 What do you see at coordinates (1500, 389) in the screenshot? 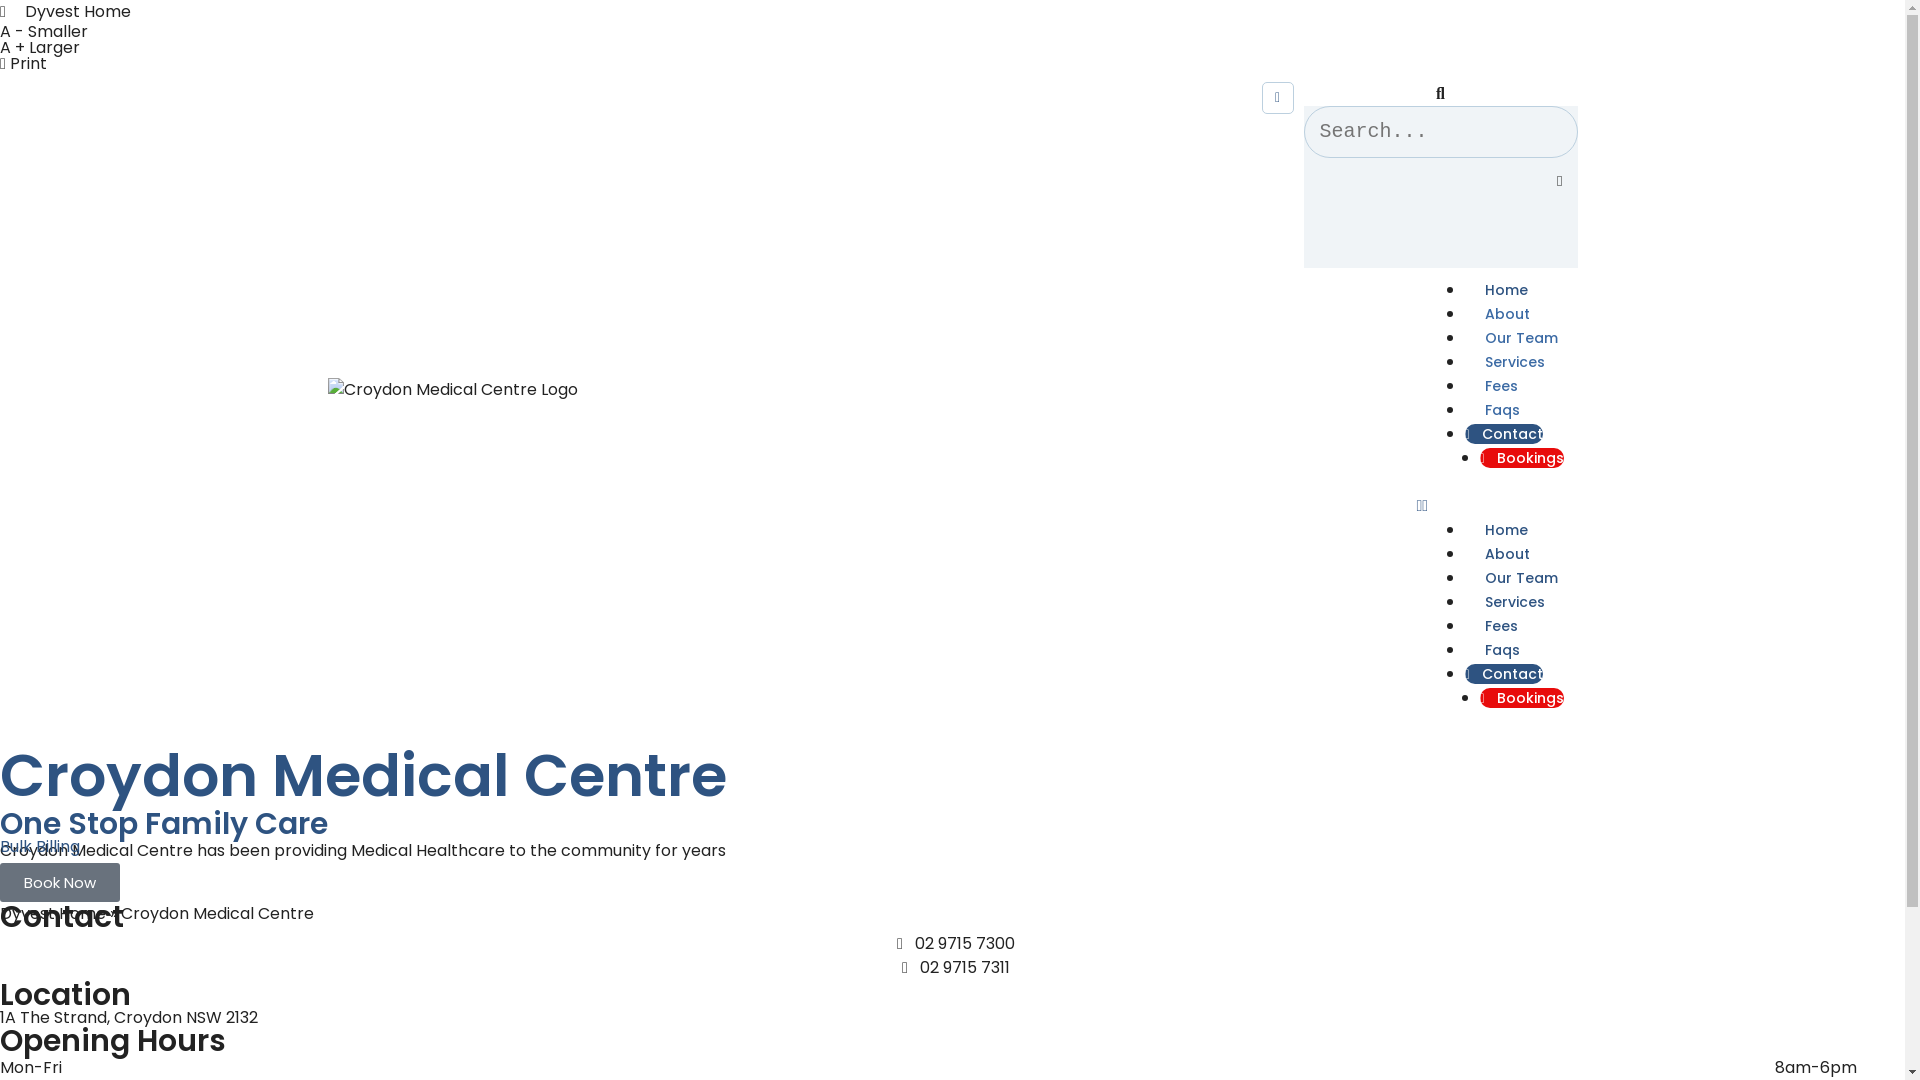
I see `Fees` at bounding box center [1500, 389].